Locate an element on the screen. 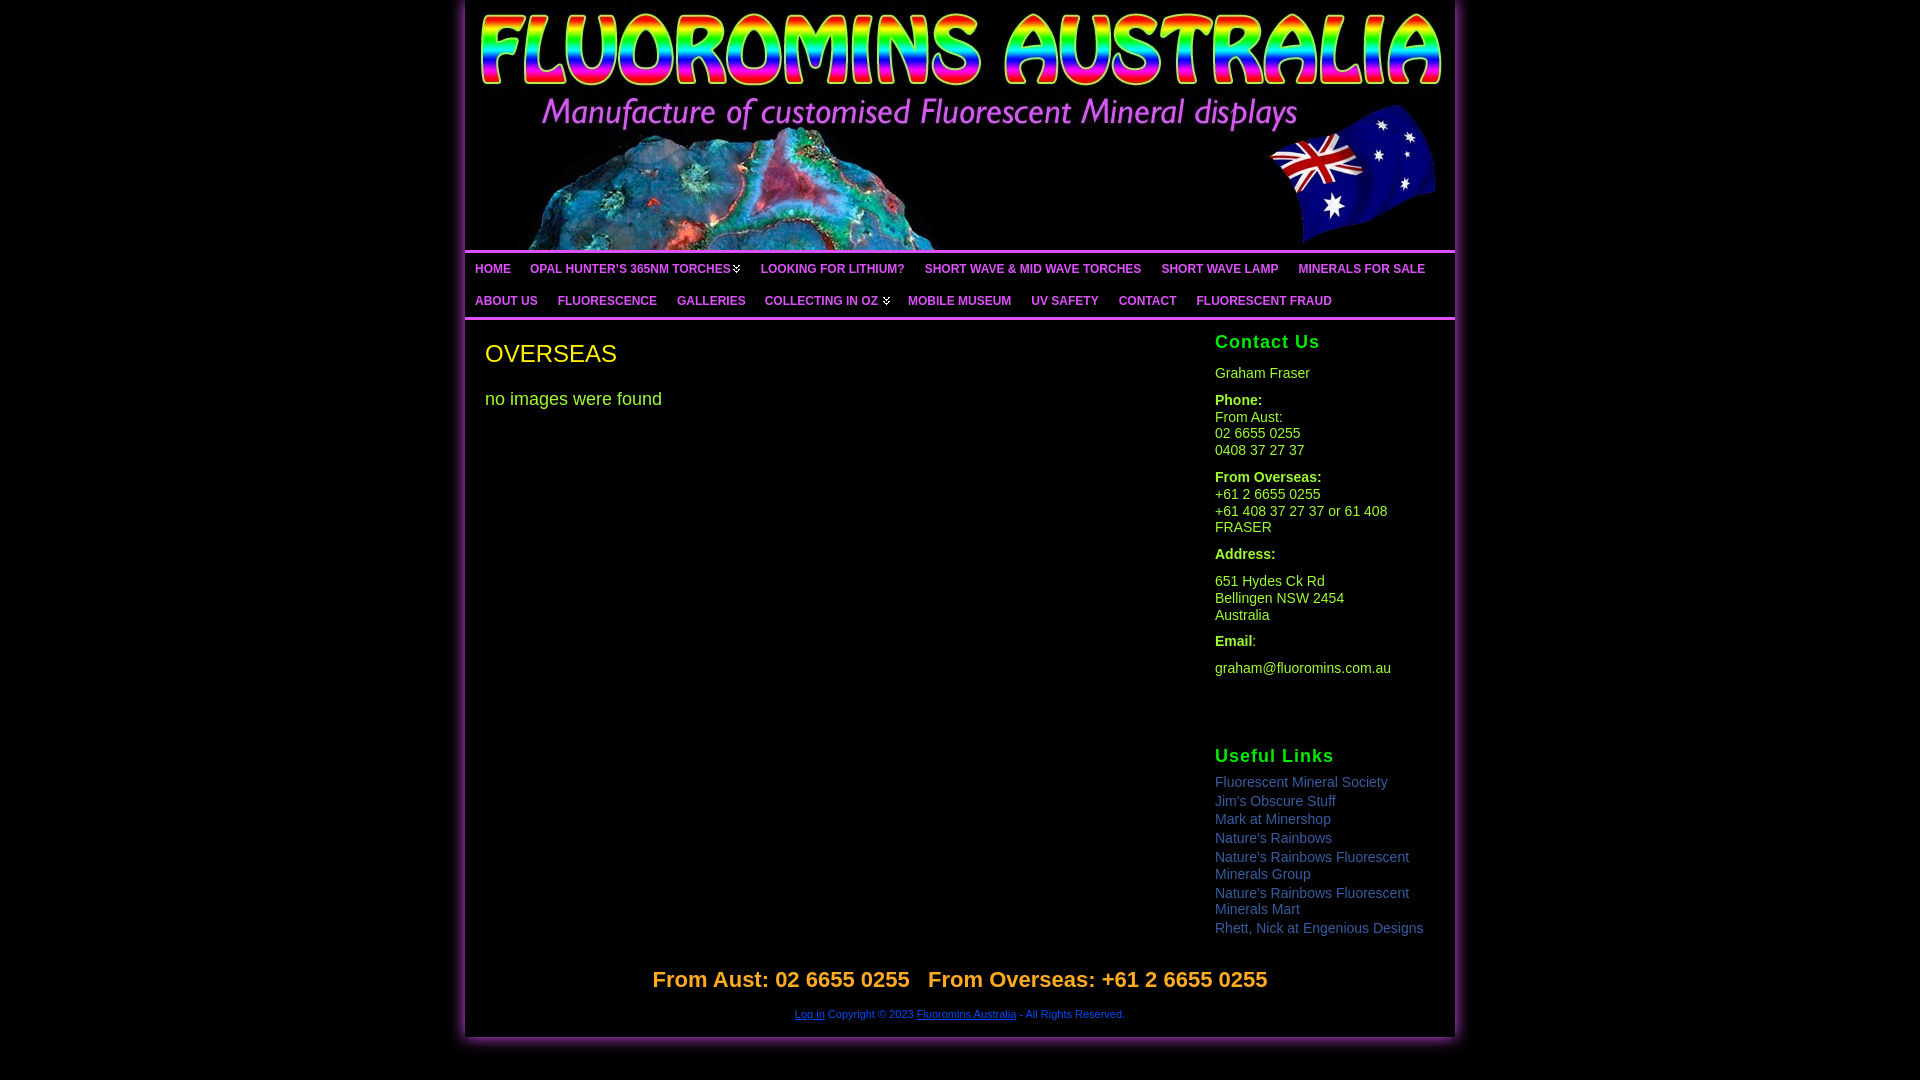 Image resolution: width=1920 pixels, height=1080 pixels. Fluoromins Australia is located at coordinates (967, 1014).